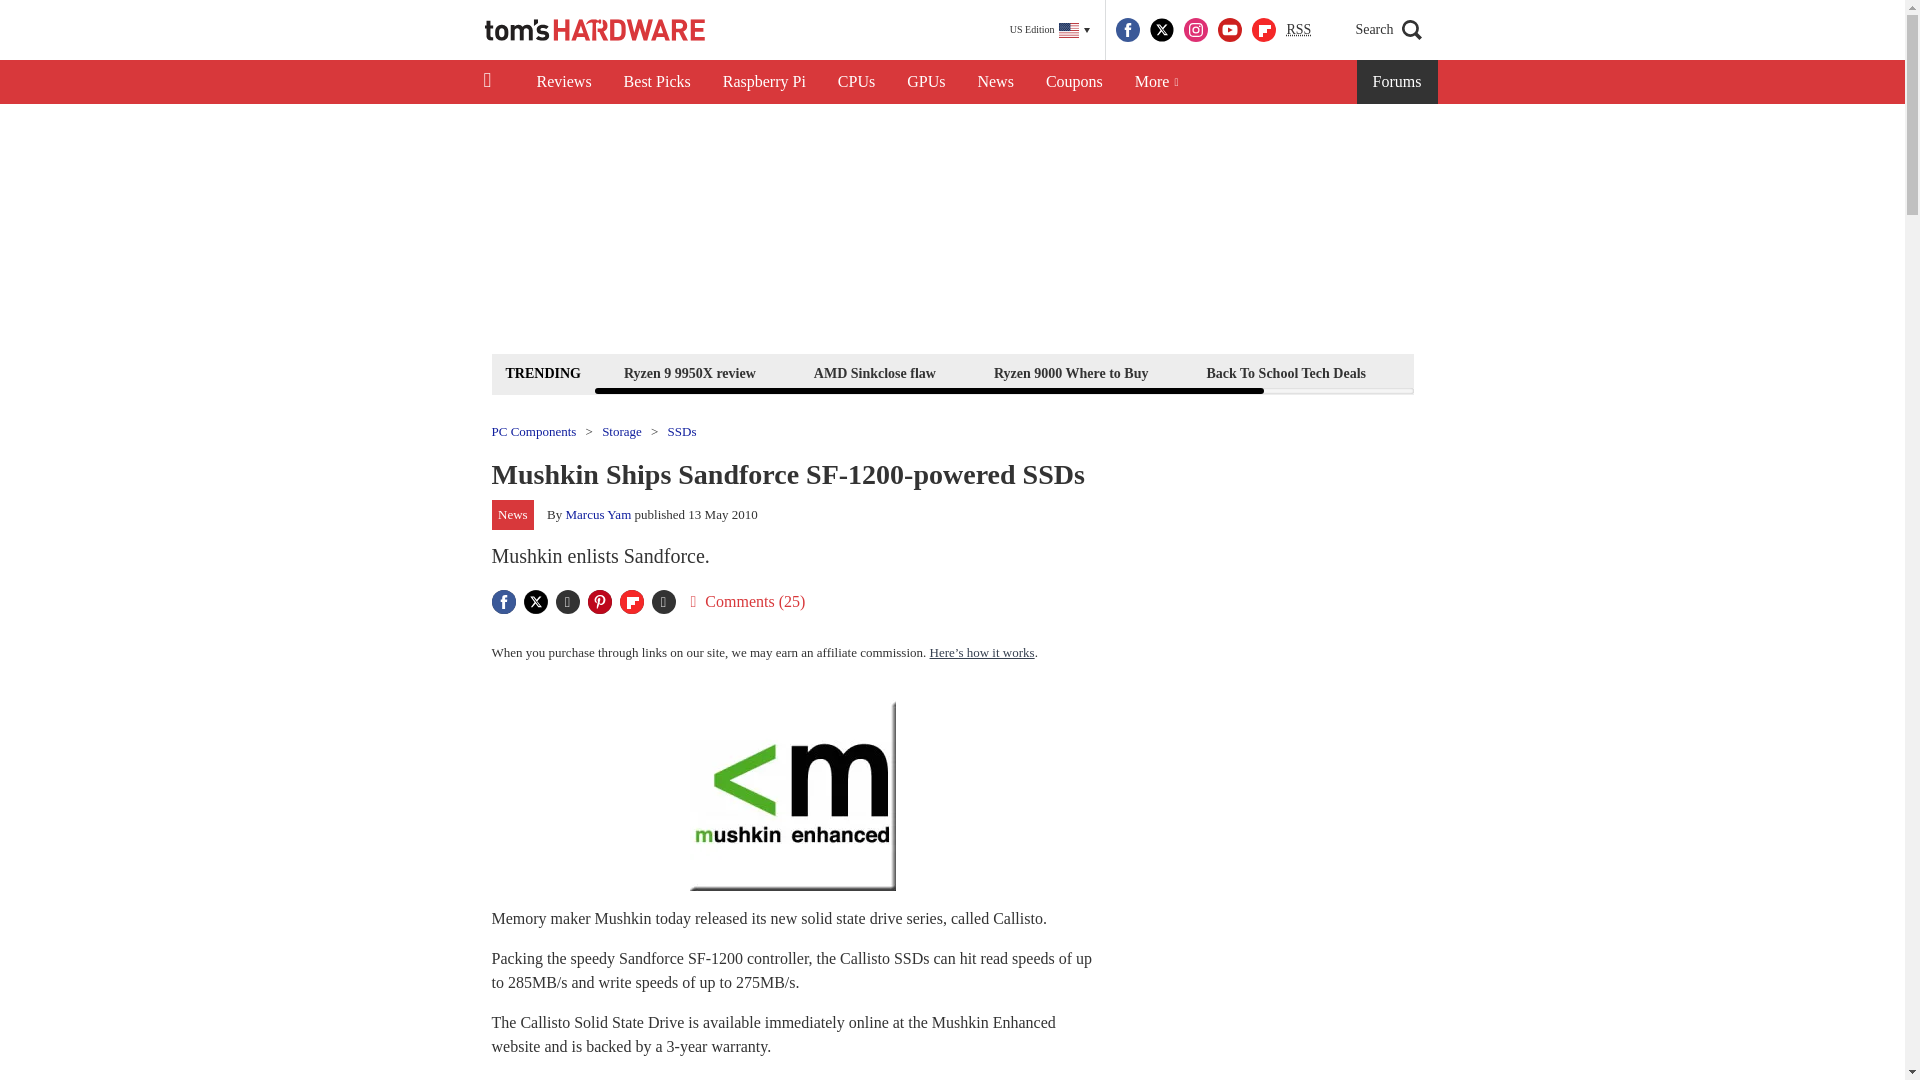 The height and width of the screenshot is (1080, 1920). What do you see at coordinates (1050, 30) in the screenshot?
I see `US Edition` at bounding box center [1050, 30].